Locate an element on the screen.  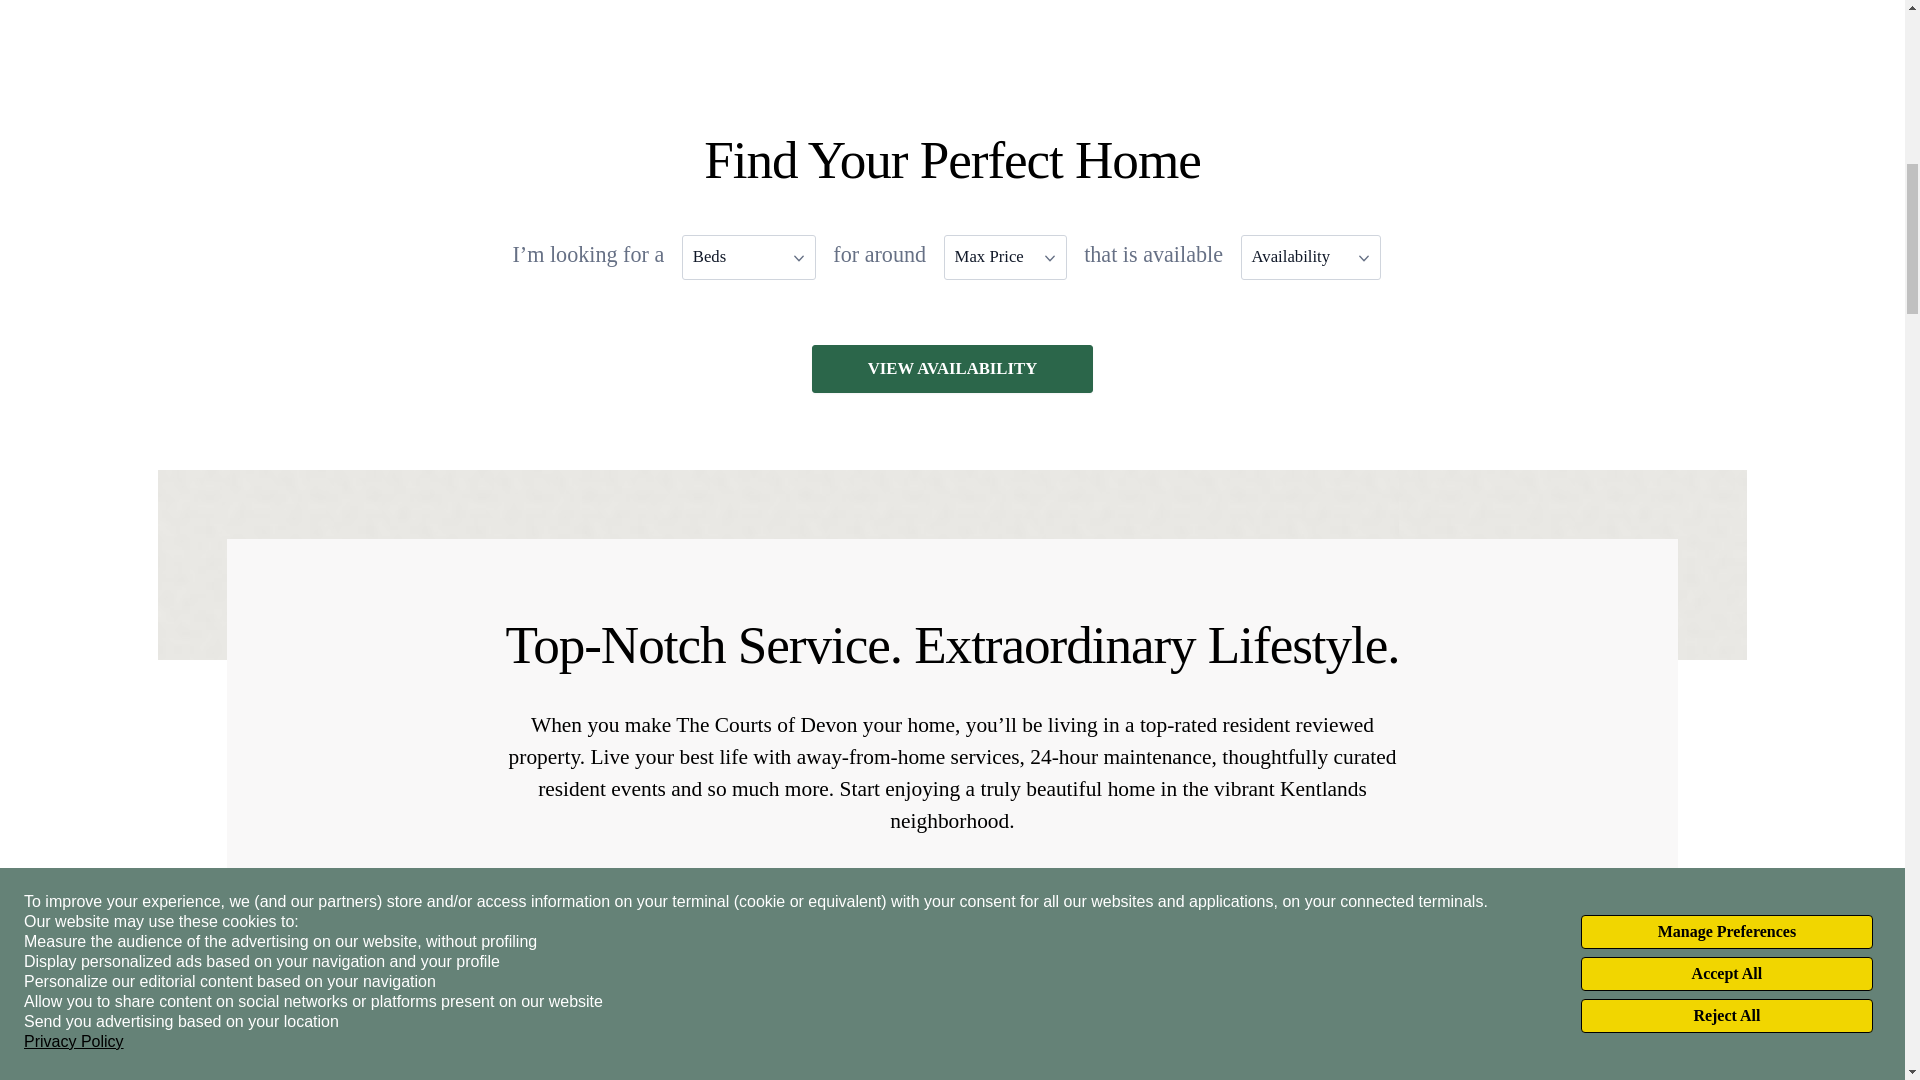
Availability is located at coordinates (1310, 257).